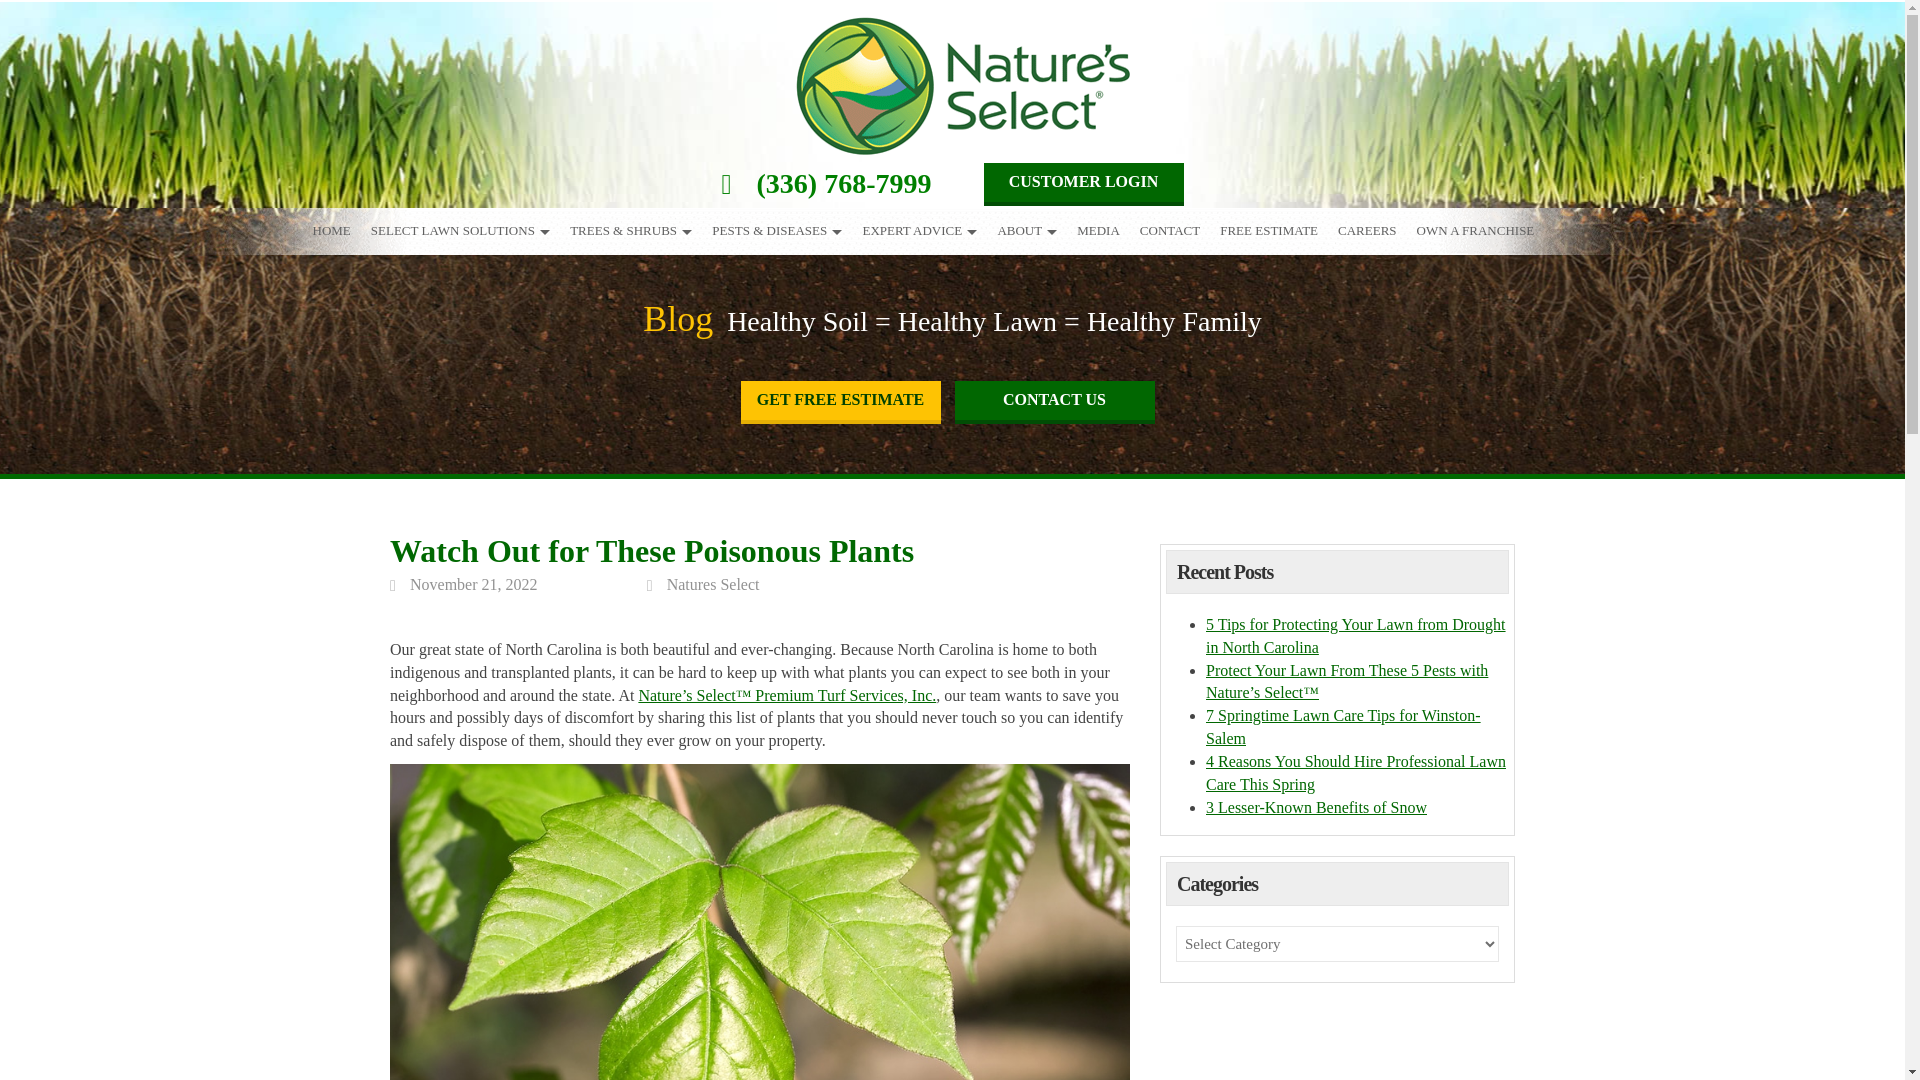 Image resolution: width=1920 pixels, height=1080 pixels. What do you see at coordinates (460, 228) in the screenshot?
I see `SELECT LAWN SOLUTIONS` at bounding box center [460, 228].